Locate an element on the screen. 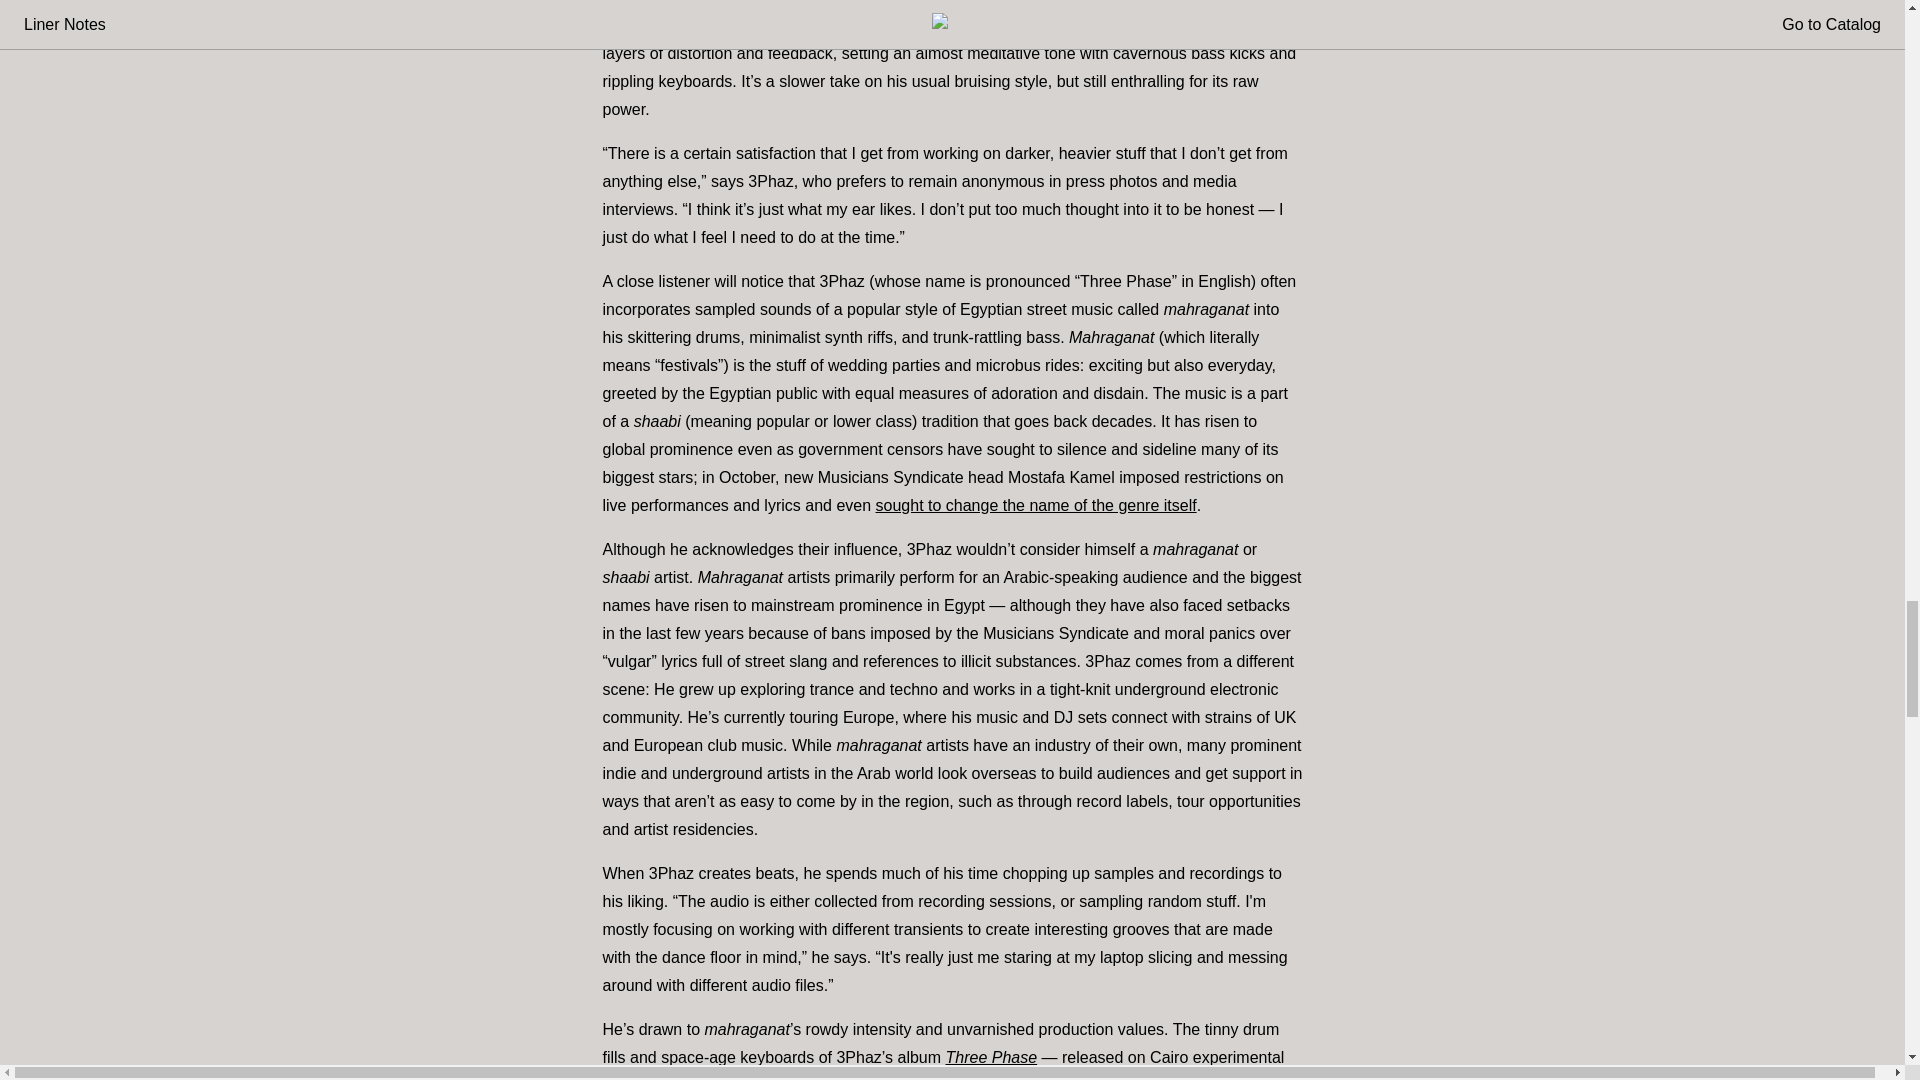 Image resolution: width=1920 pixels, height=1080 pixels. sought to change the name of the genre itself is located at coordinates (1036, 505).